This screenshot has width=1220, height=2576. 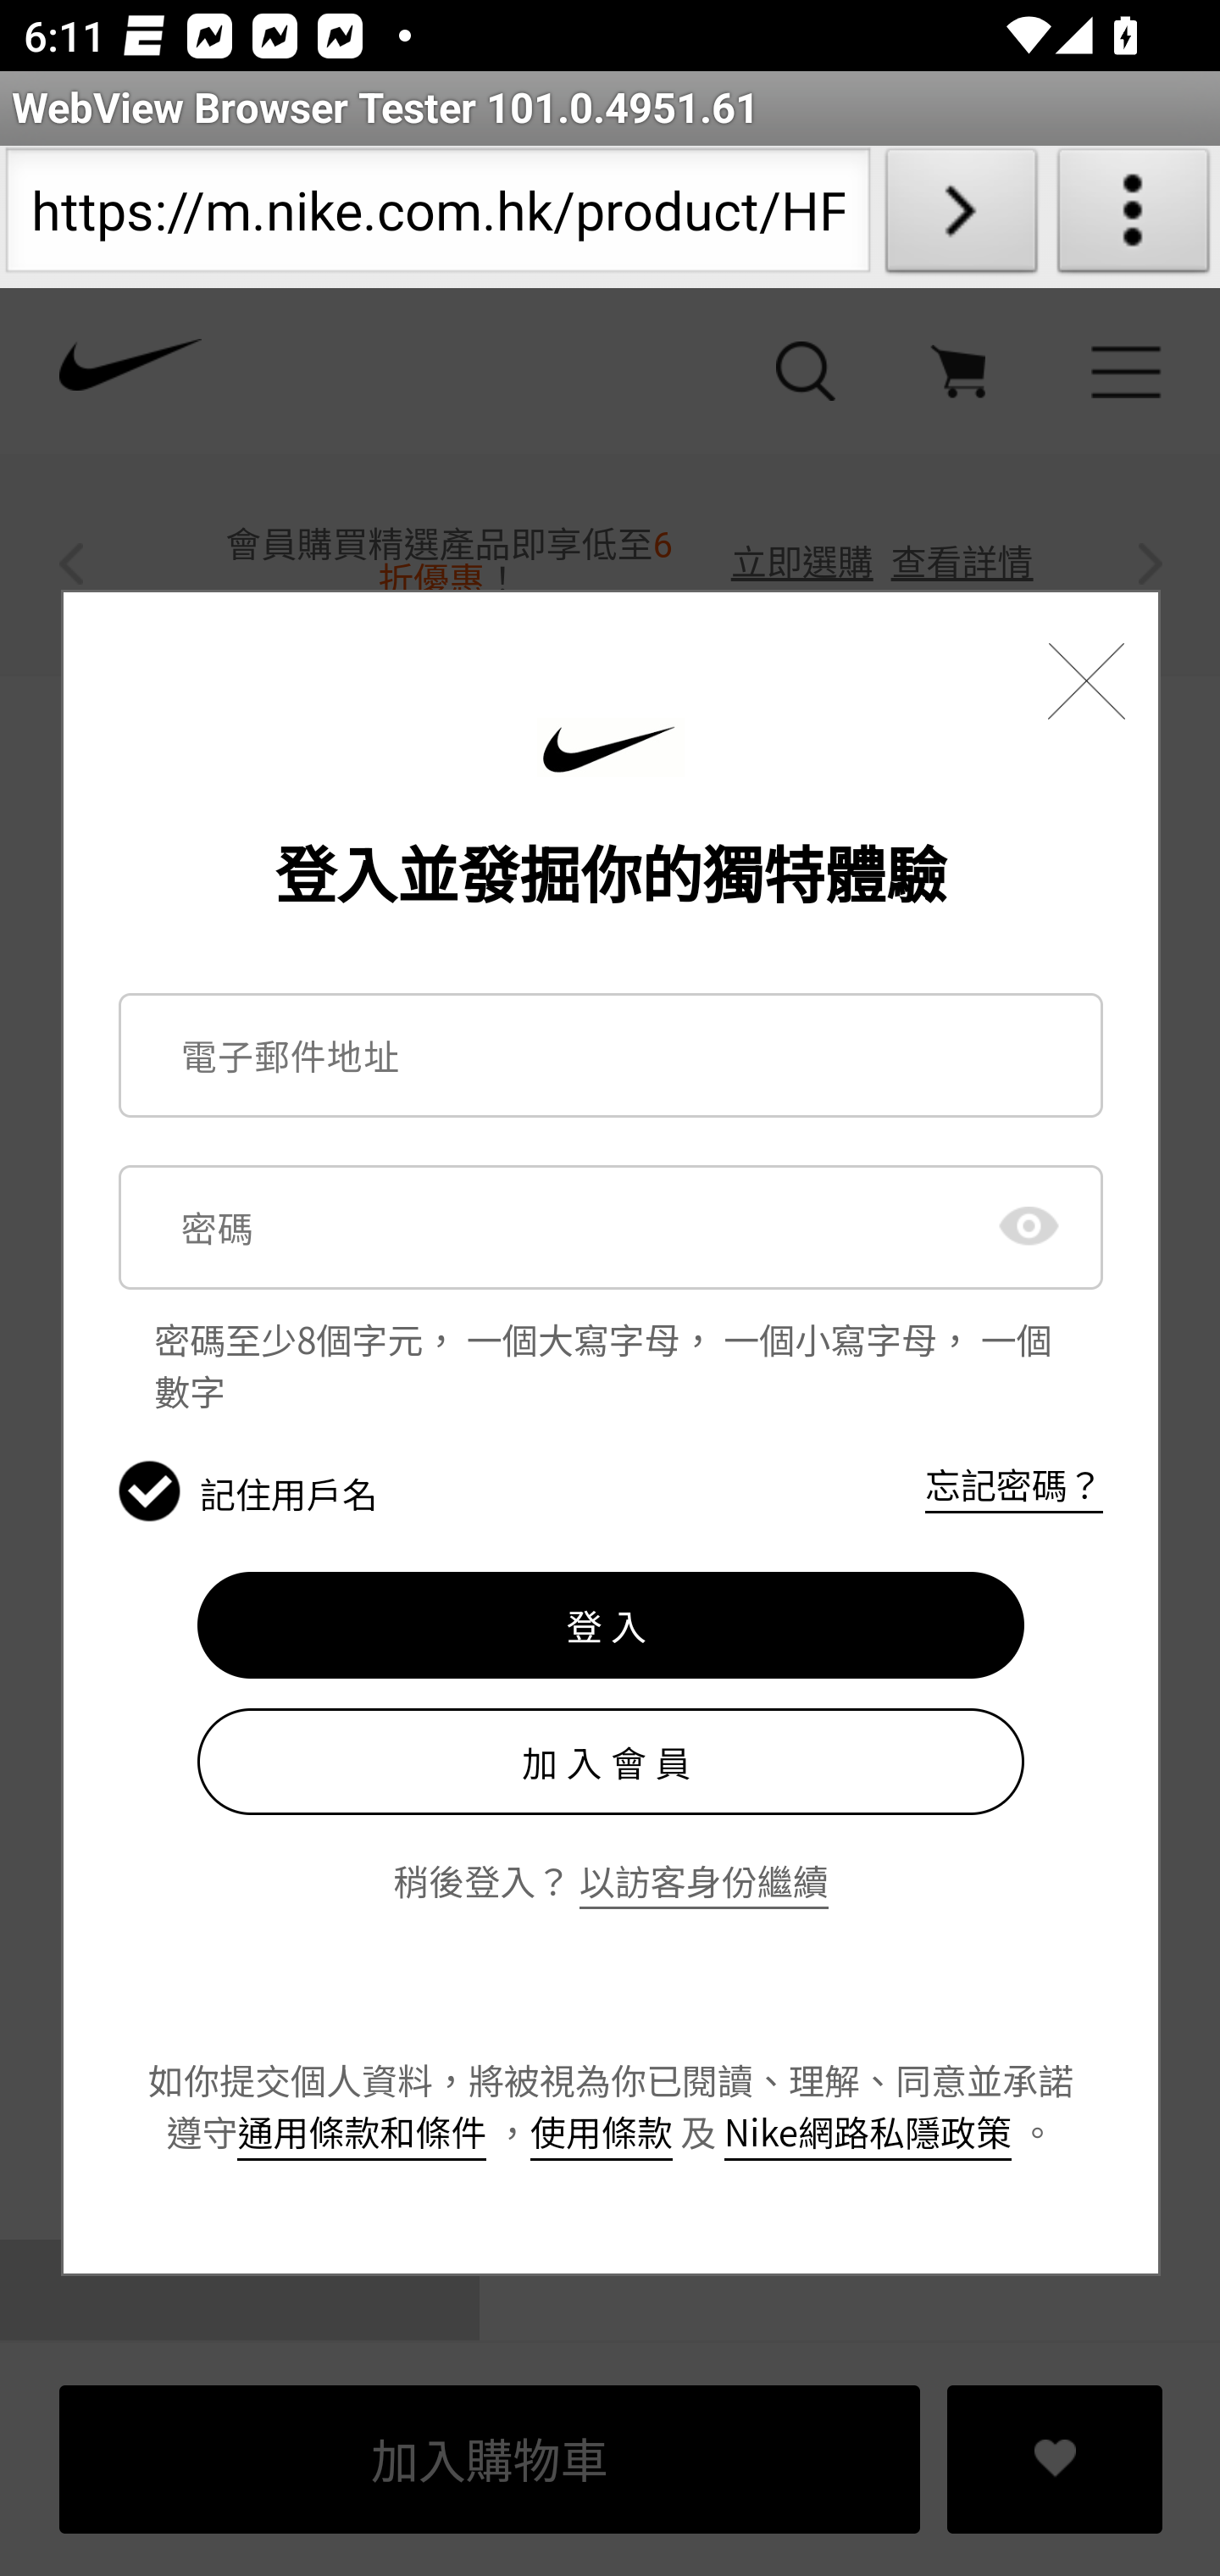 What do you see at coordinates (491, 2460) in the screenshot?
I see `加入購物車` at bounding box center [491, 2460].